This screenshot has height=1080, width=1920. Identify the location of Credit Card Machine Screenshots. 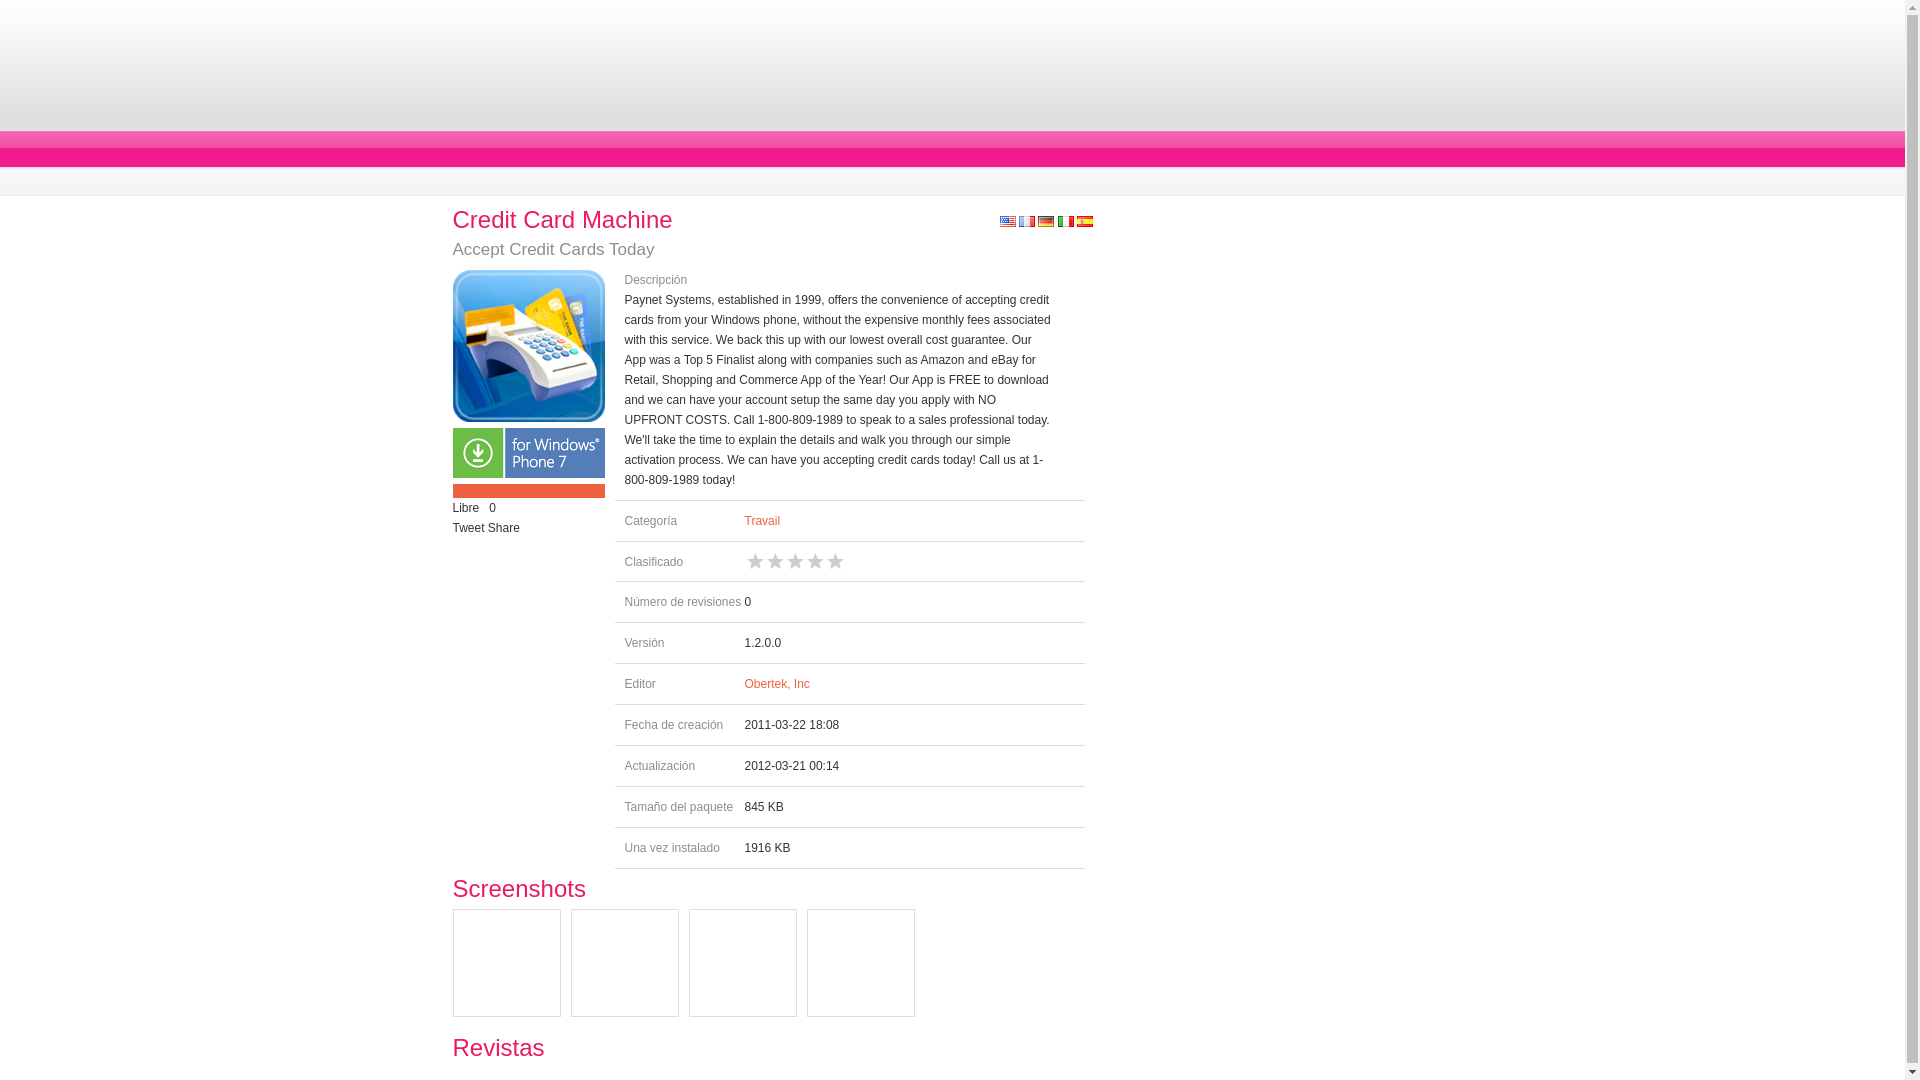
(518, 888).